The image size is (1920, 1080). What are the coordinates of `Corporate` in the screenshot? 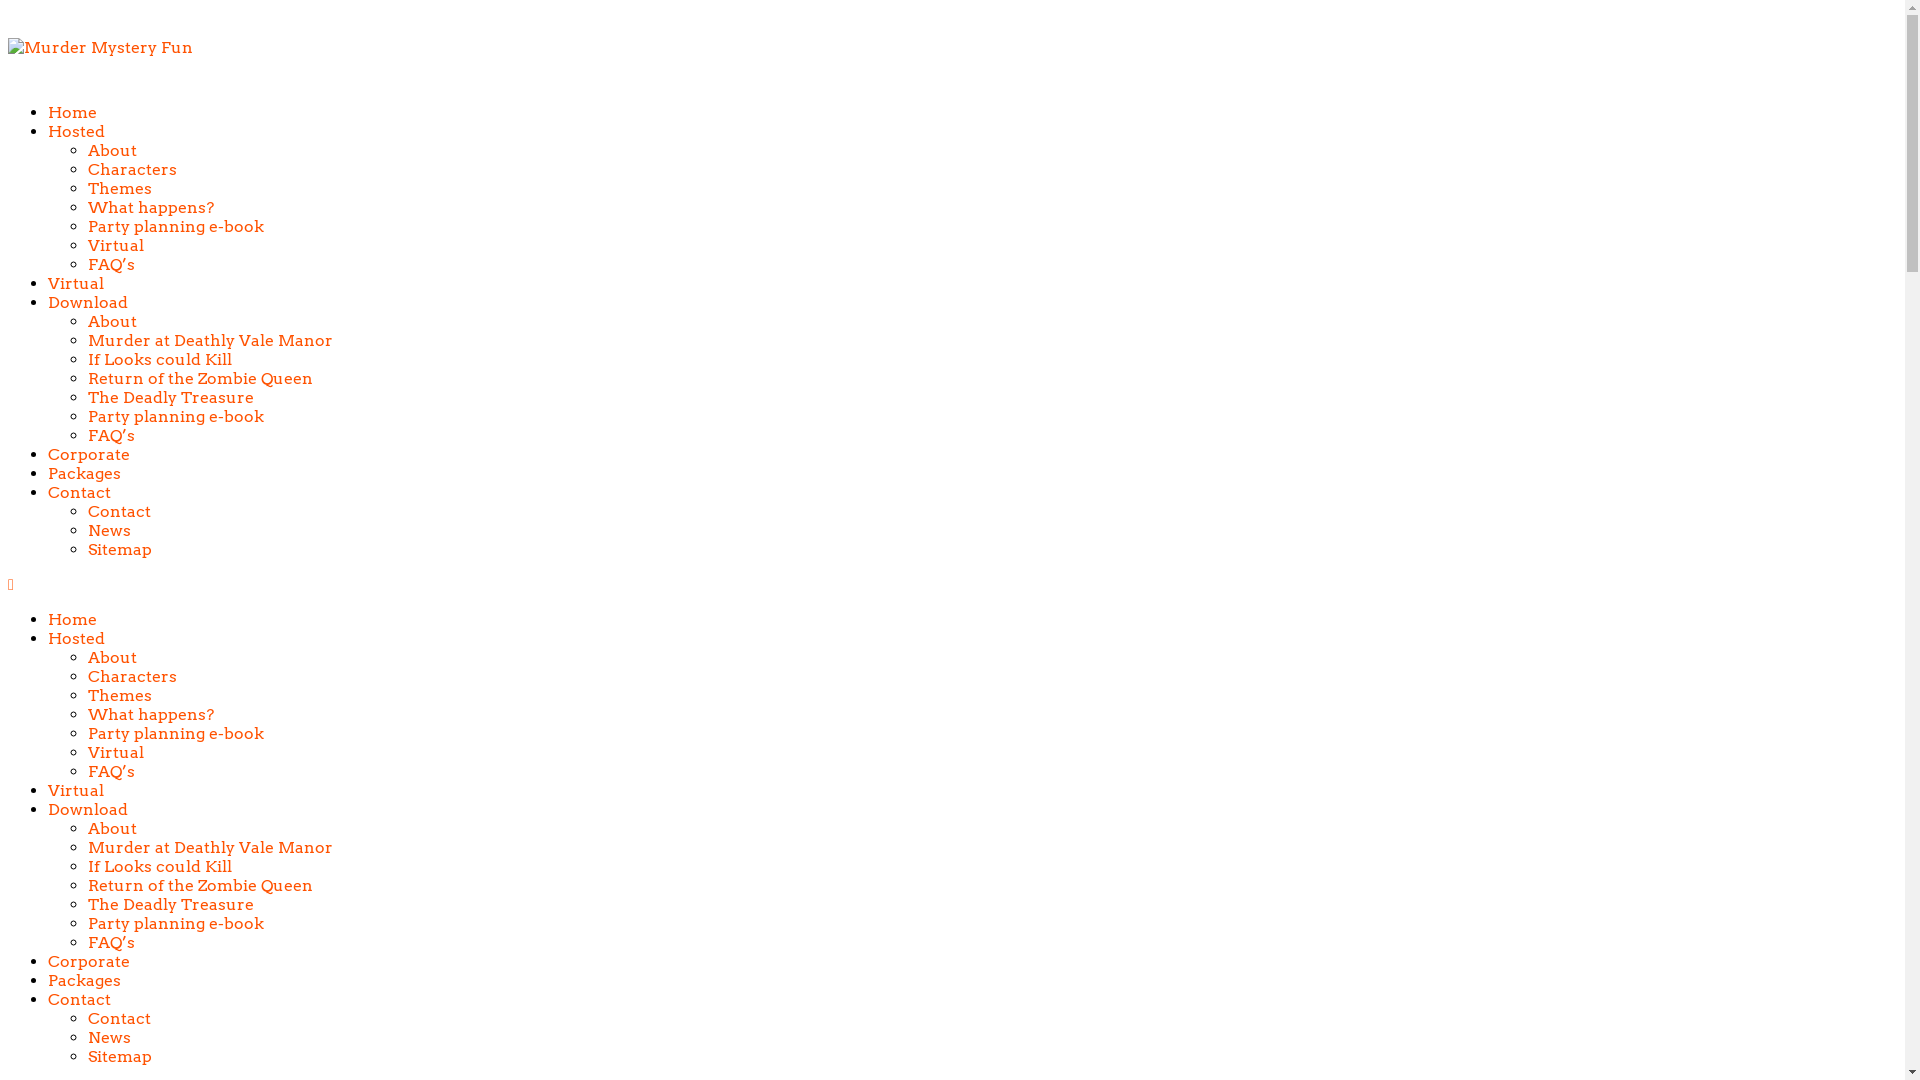 It's located at (89, 962).